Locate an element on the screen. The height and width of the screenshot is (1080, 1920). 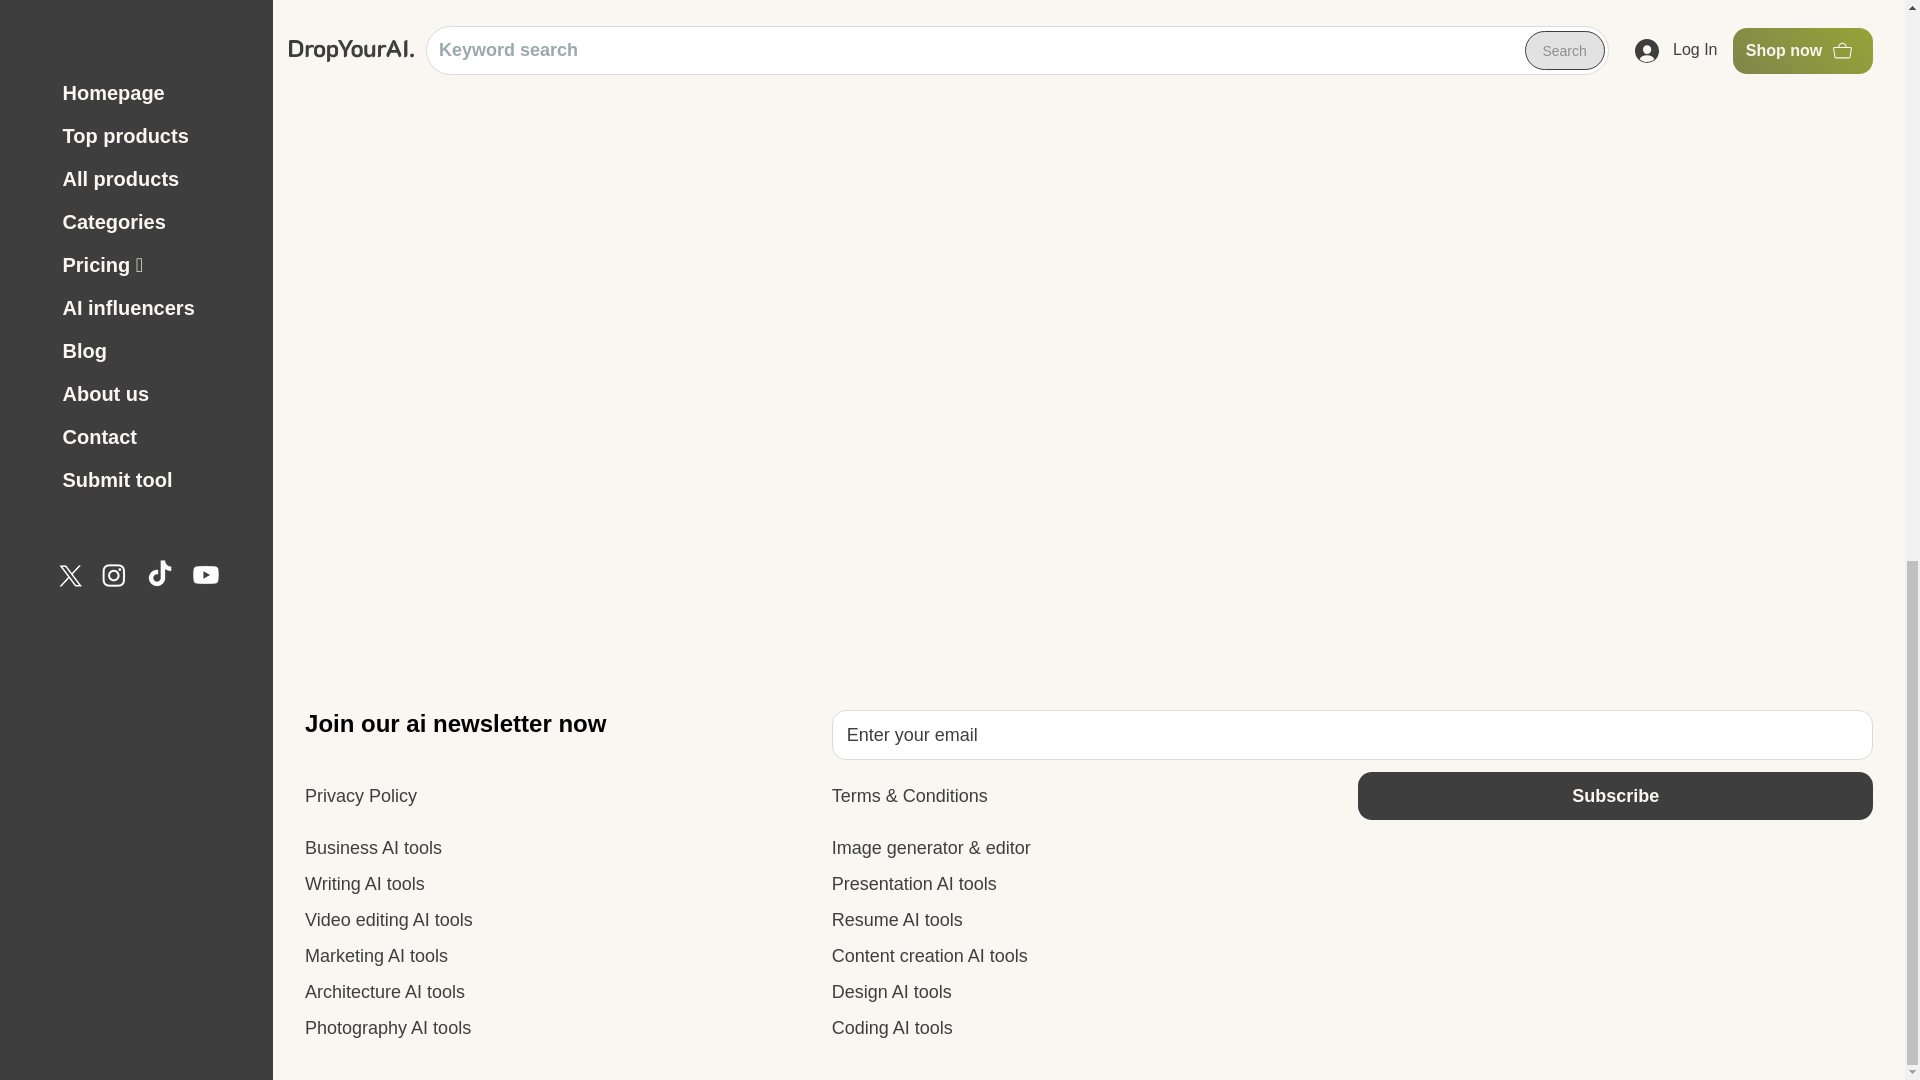
Marketing AI tools is located at coordinates (376, 956).